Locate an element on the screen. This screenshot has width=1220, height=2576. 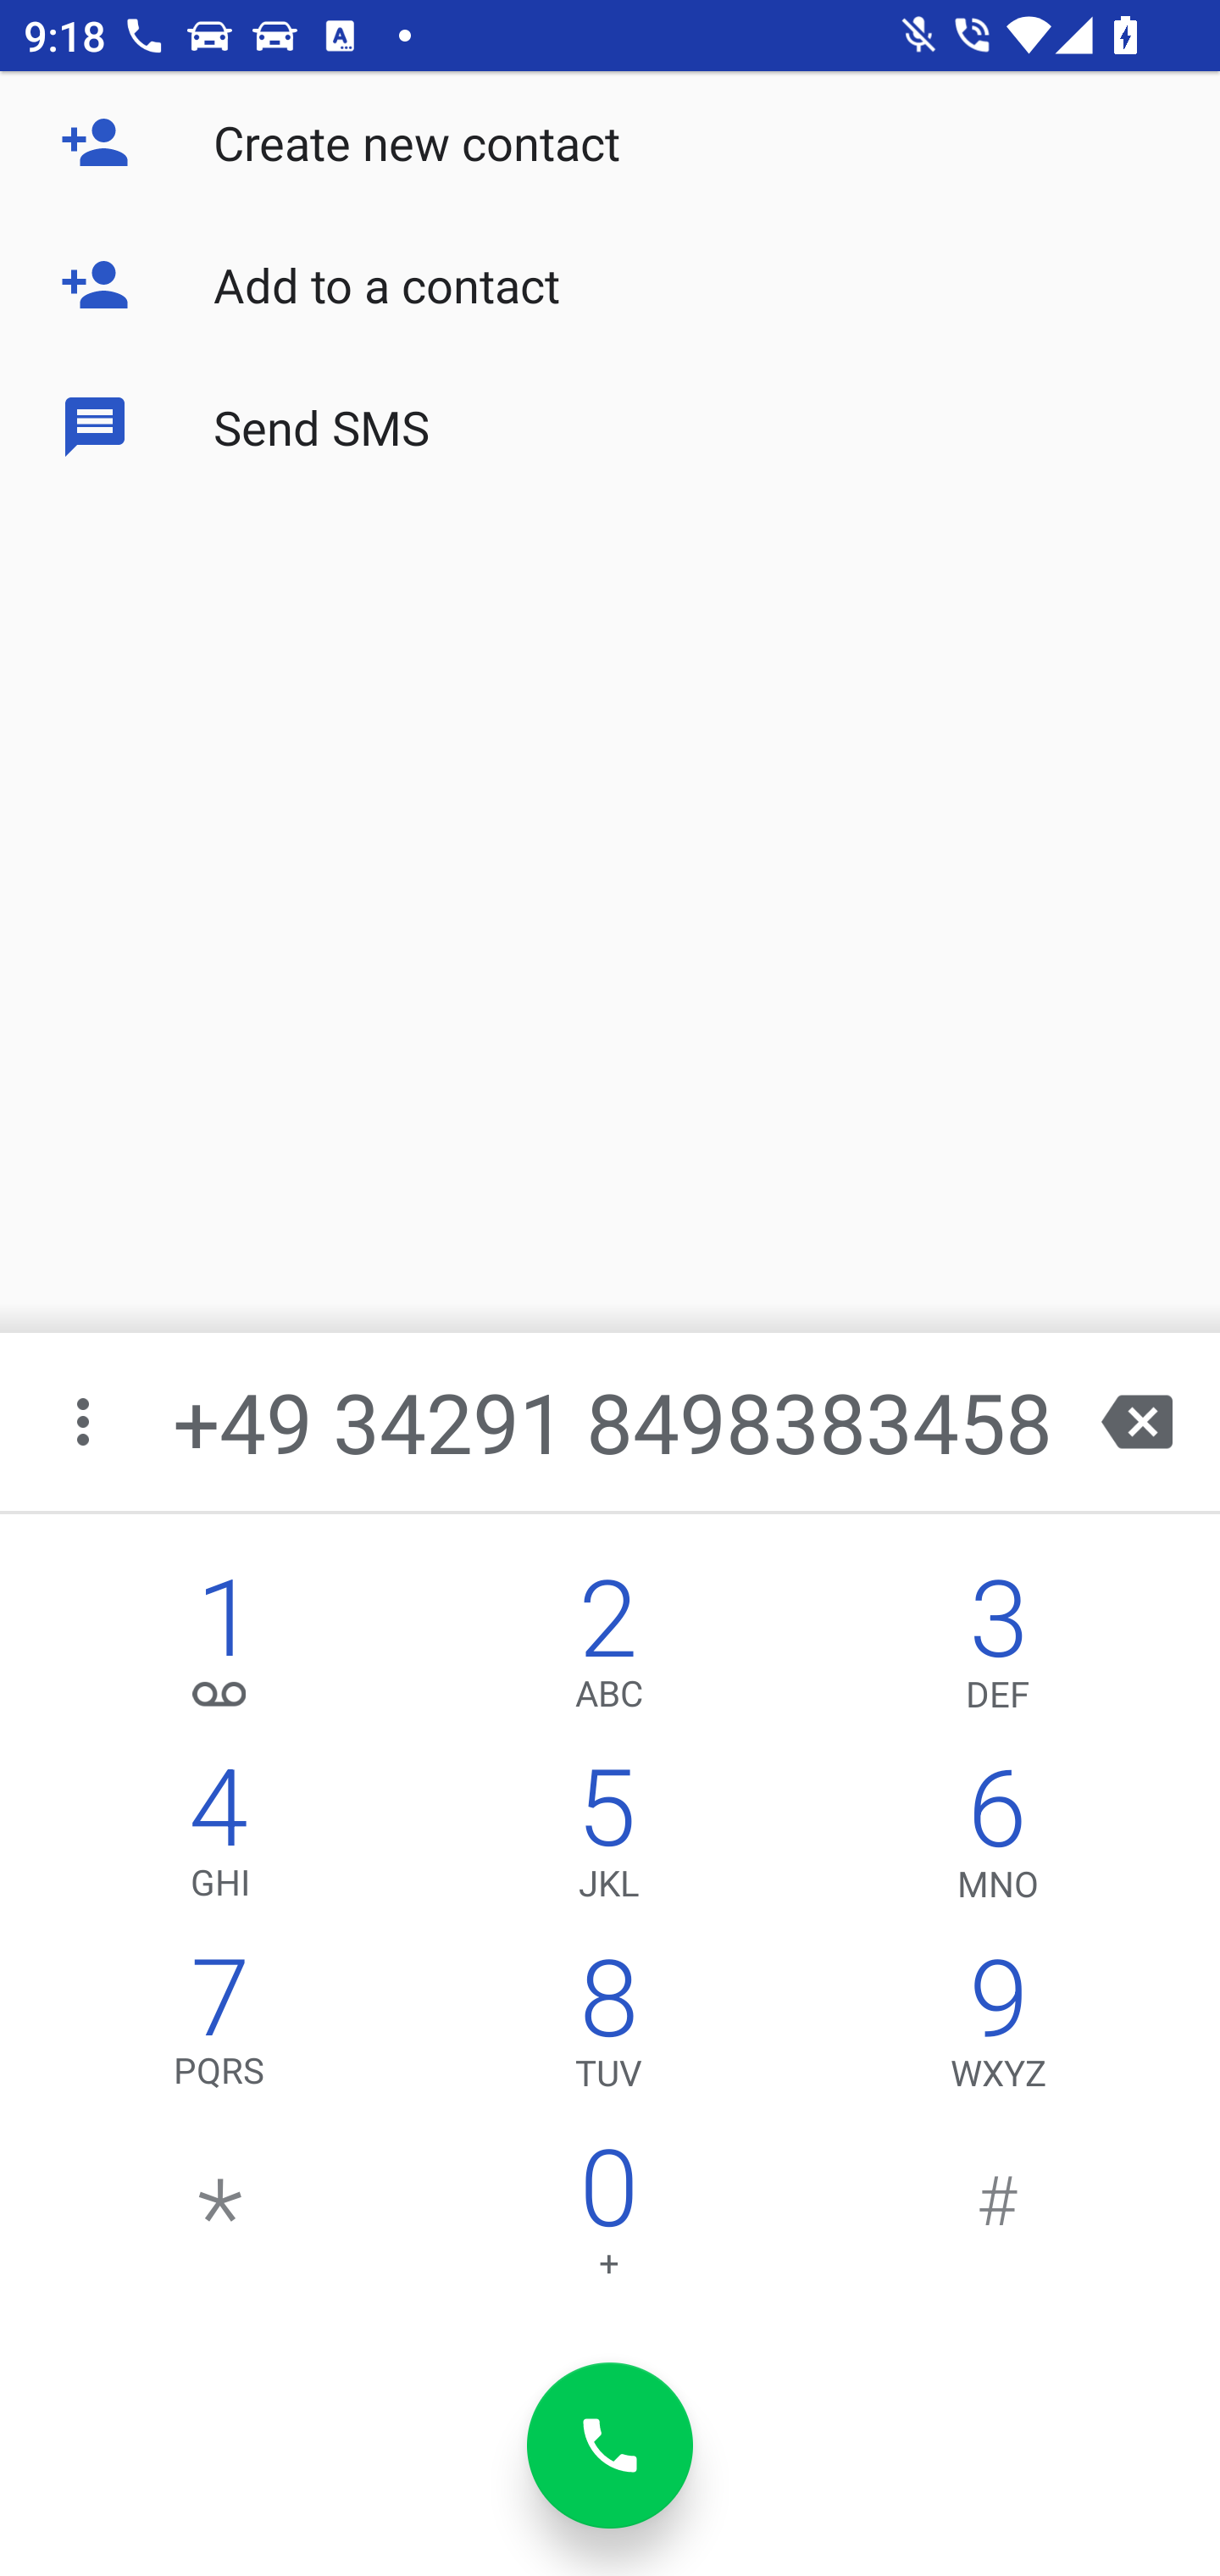
* is located at coordinates (220, 2220).